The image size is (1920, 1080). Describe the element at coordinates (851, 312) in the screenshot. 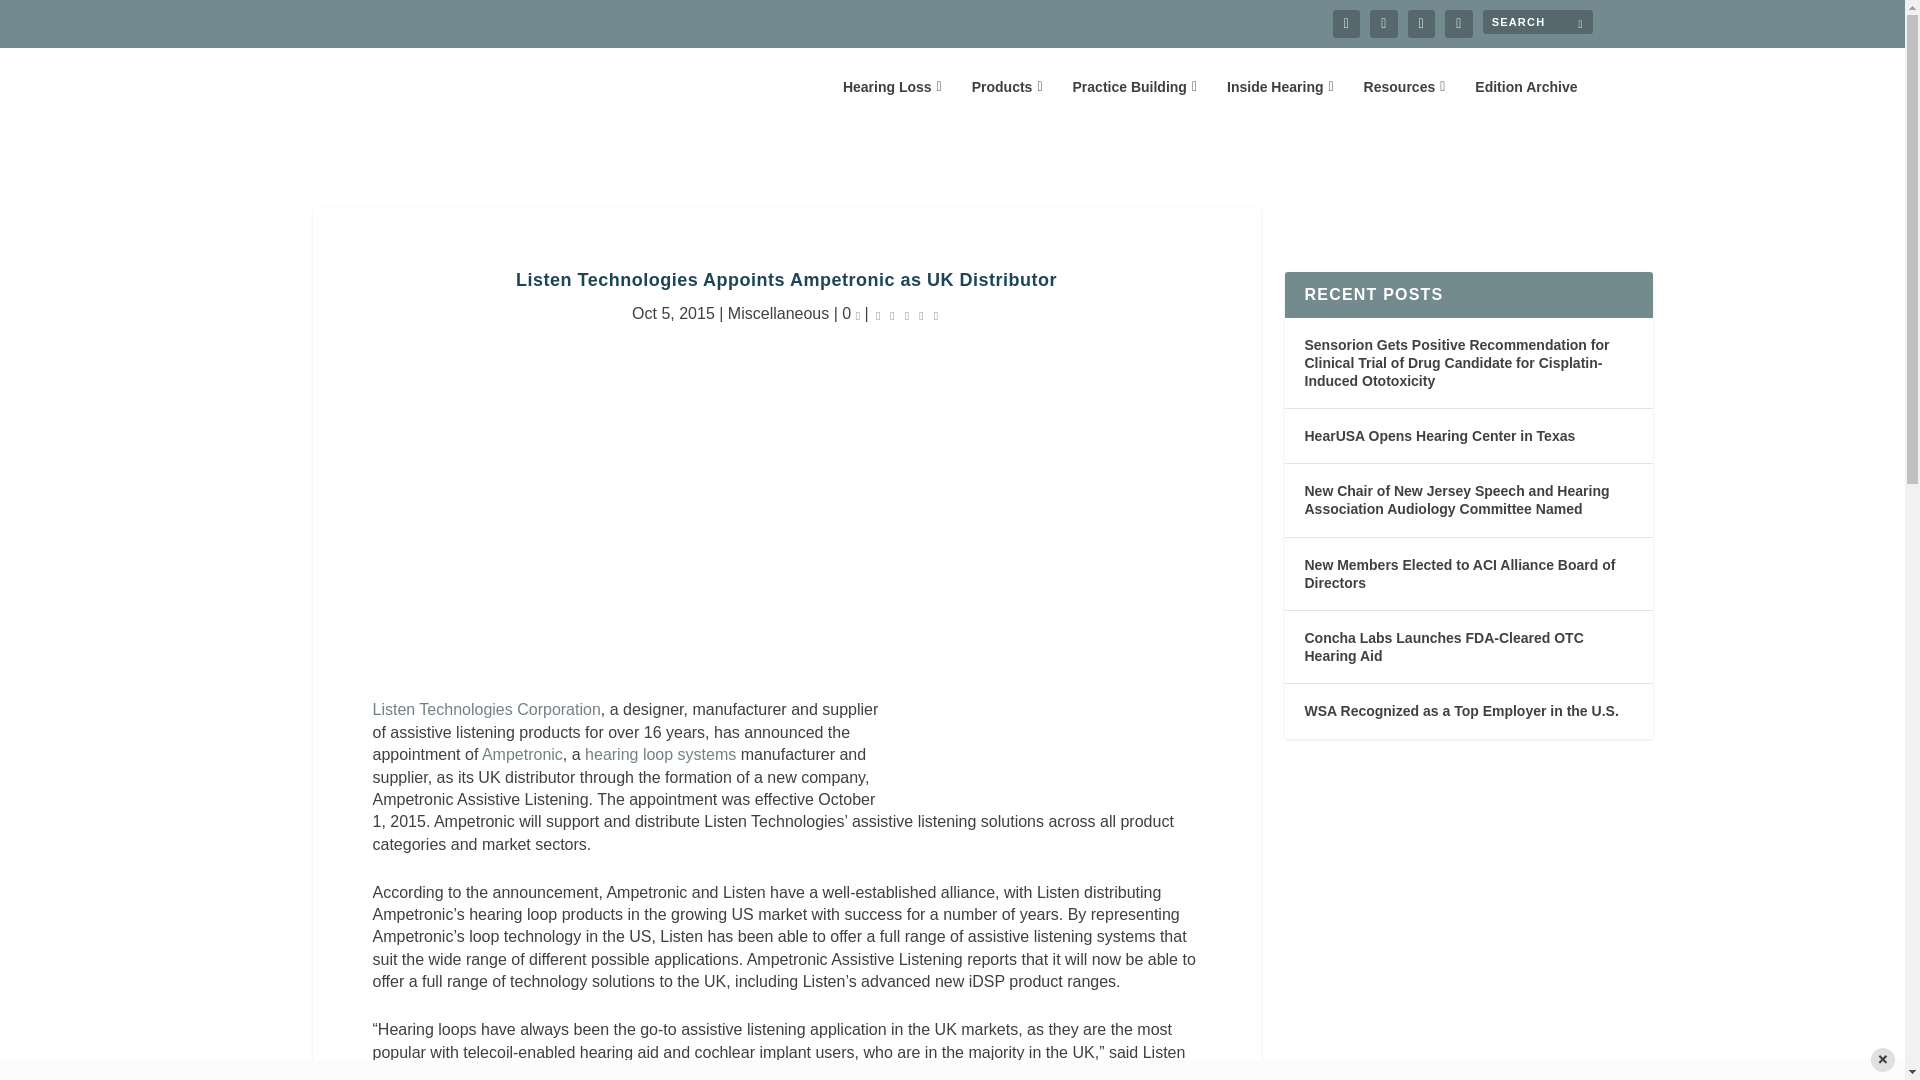

I see `0` at that location.